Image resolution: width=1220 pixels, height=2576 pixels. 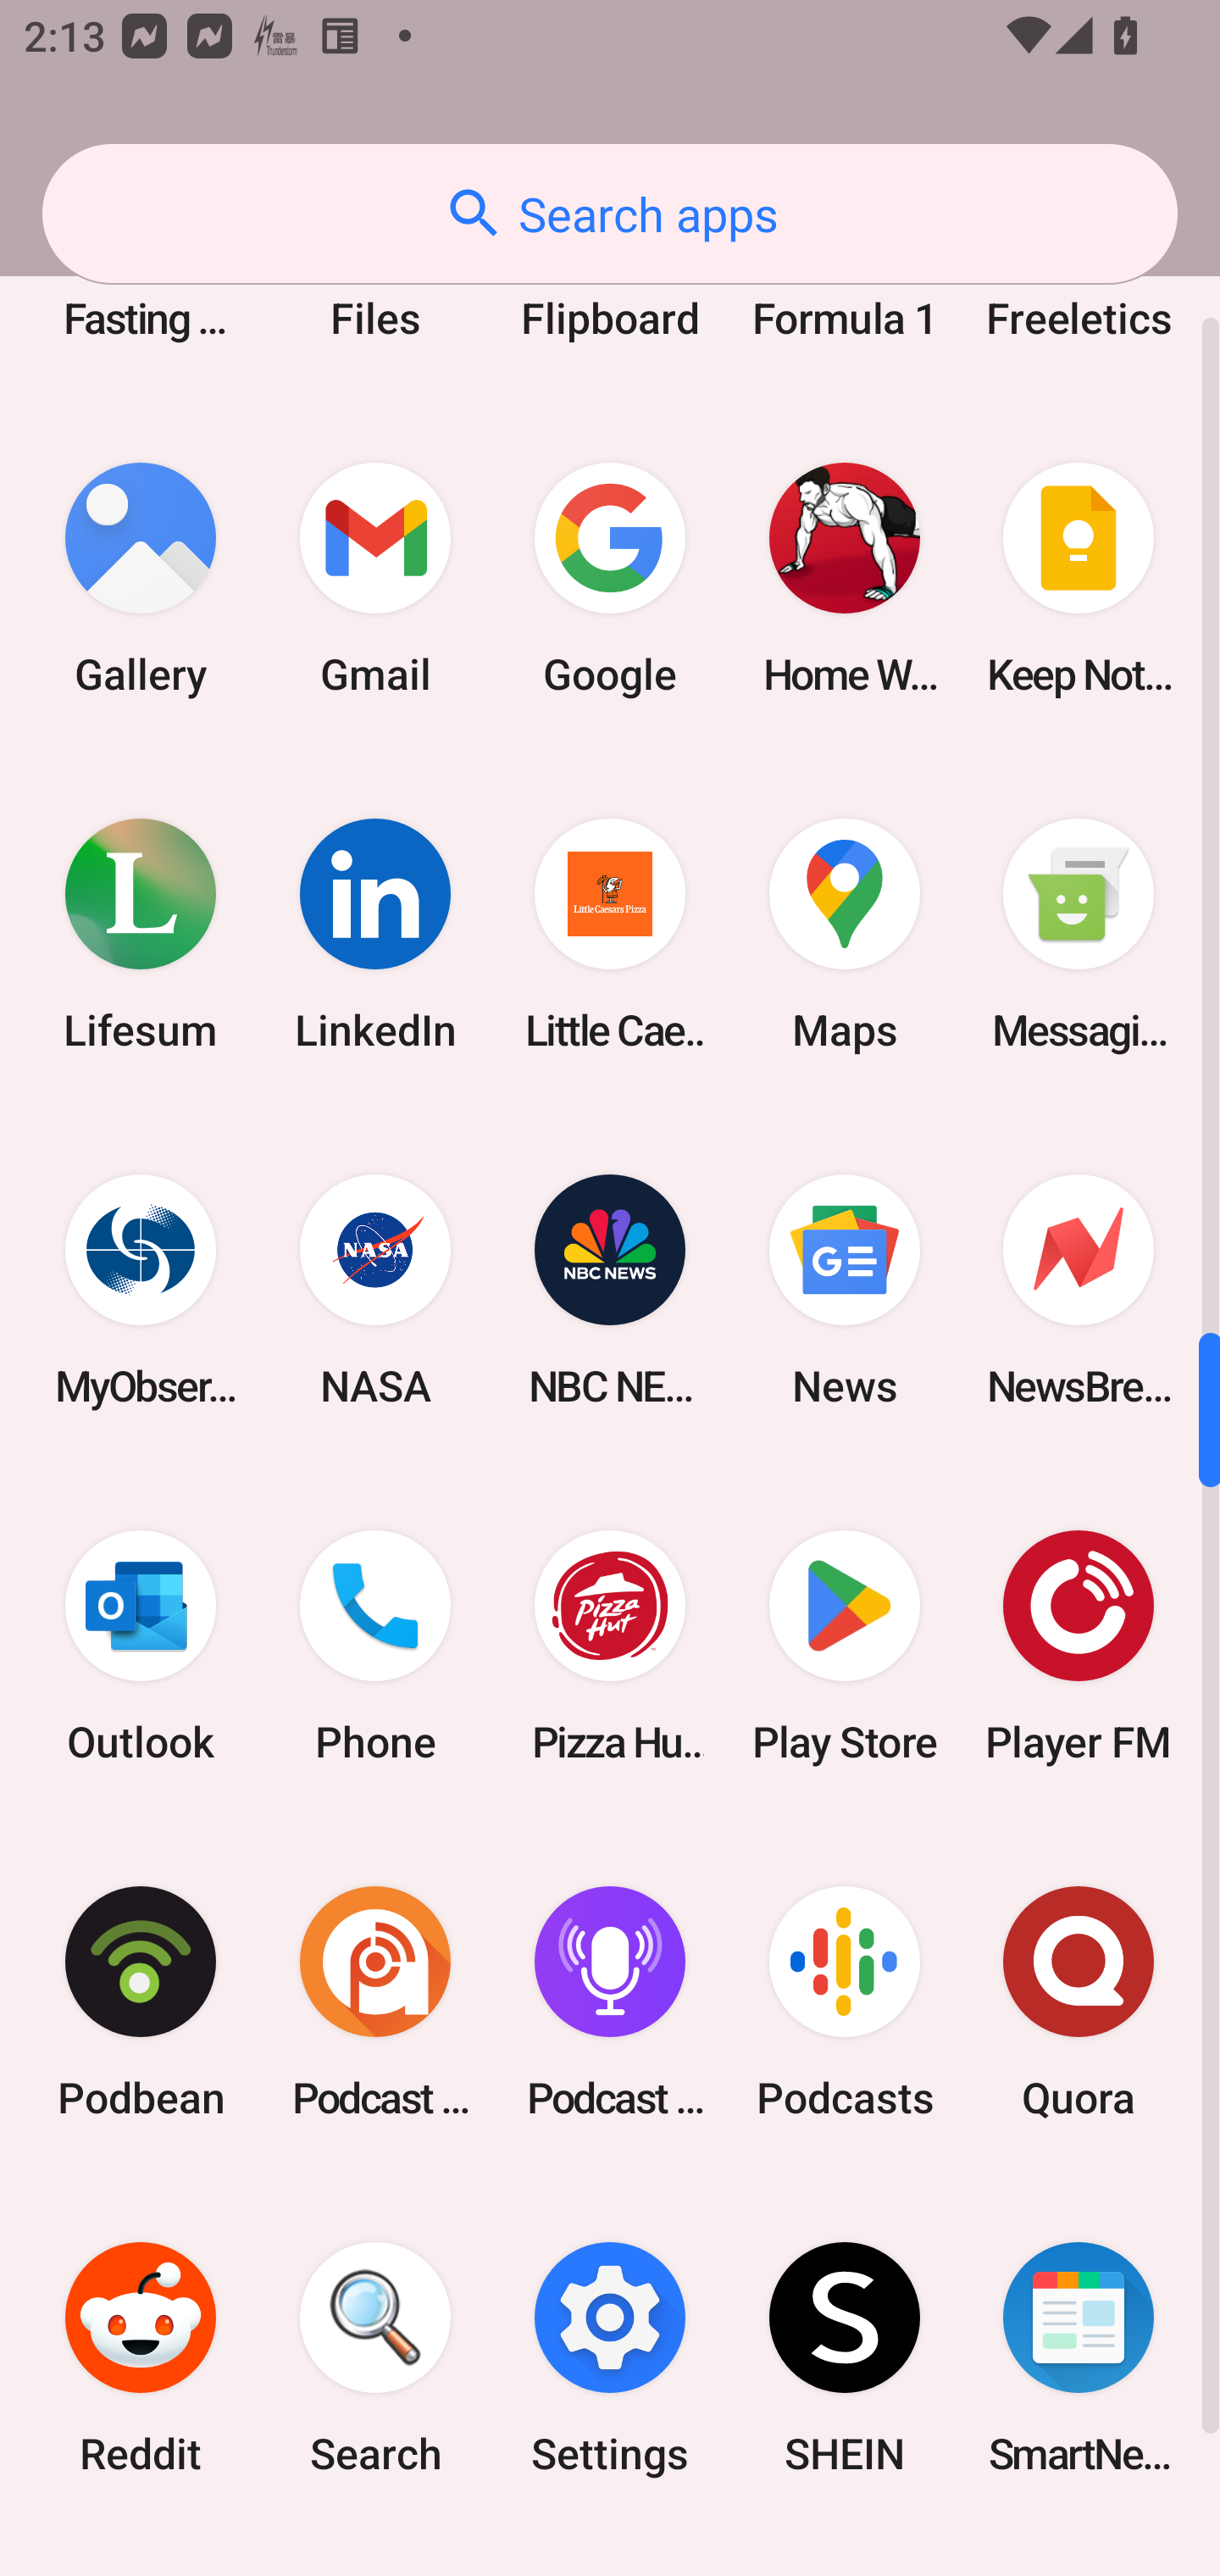 What do you see at coordinates (1079, 2001) in the screenshot?
I see `Quora` at bounding box center [1079, 2001].